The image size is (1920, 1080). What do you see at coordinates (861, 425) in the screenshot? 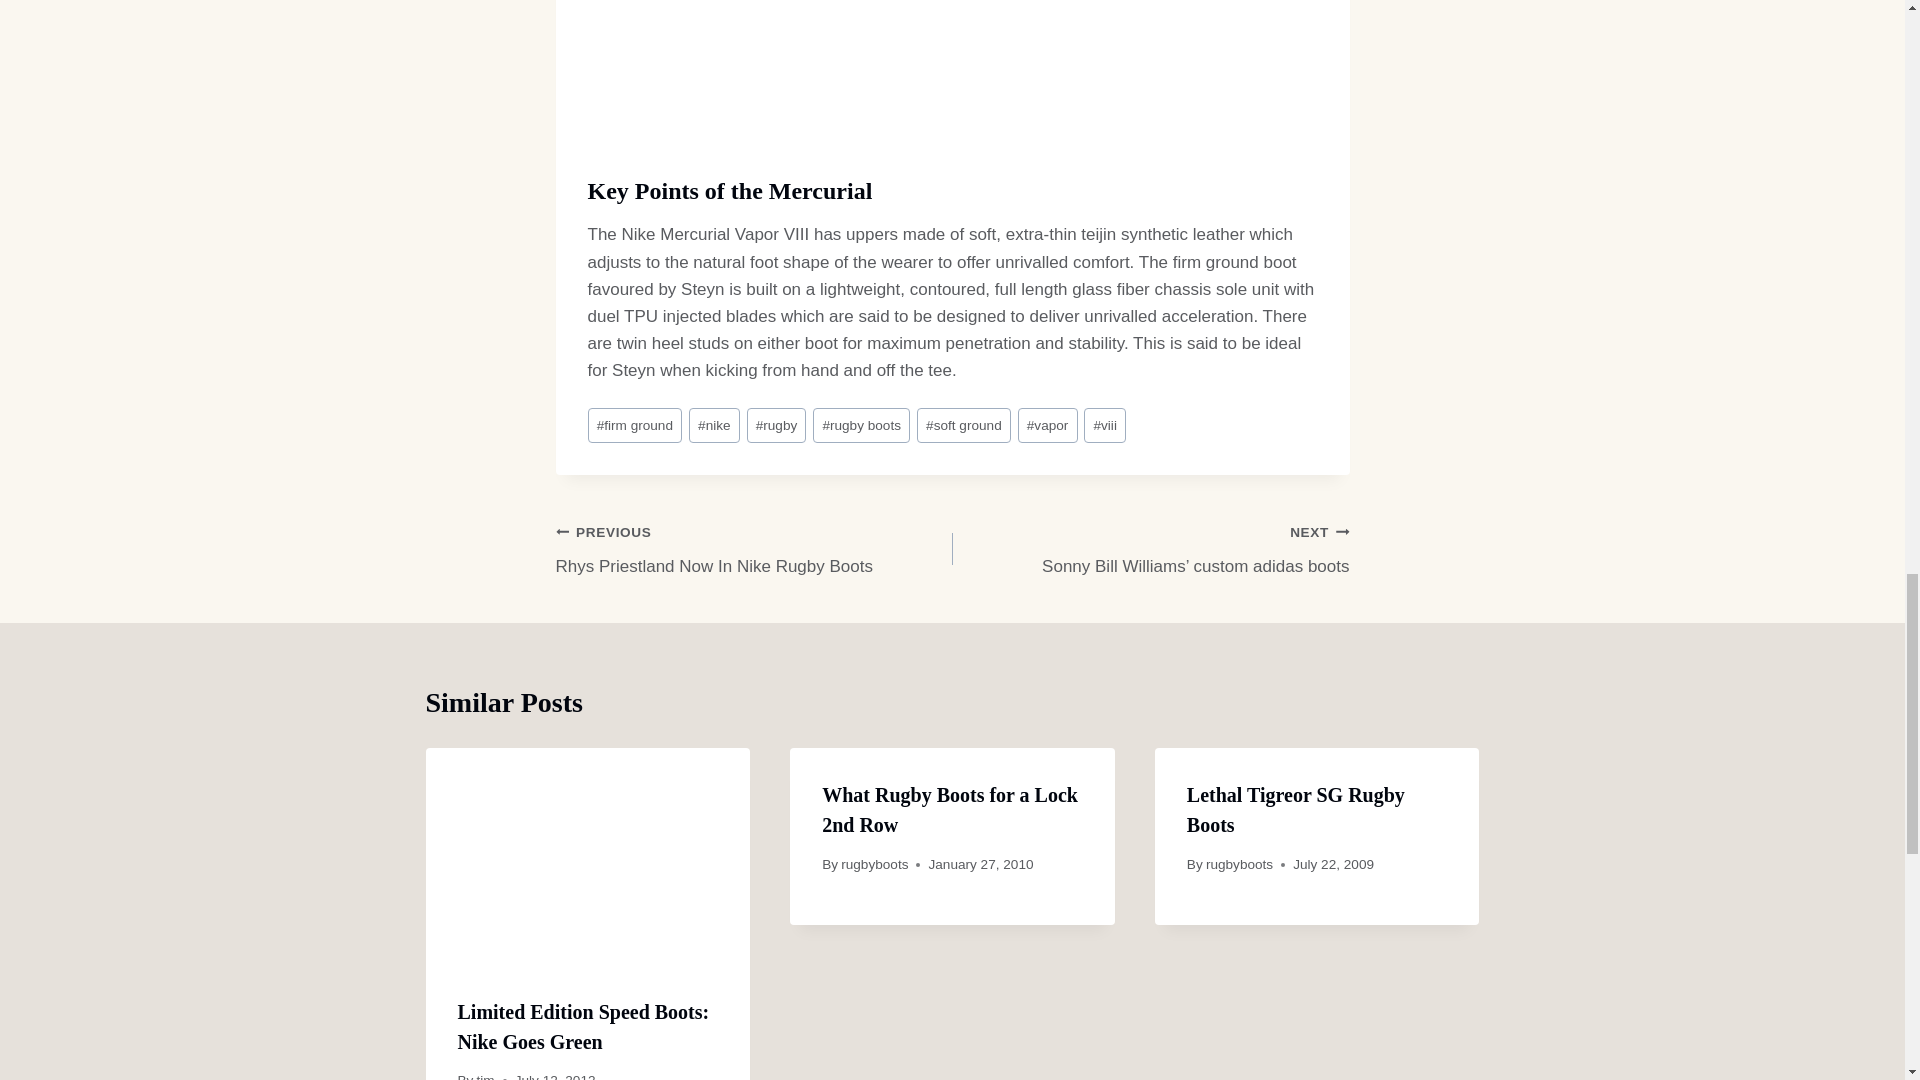
I see `nike` at bounding box center [861, 425].